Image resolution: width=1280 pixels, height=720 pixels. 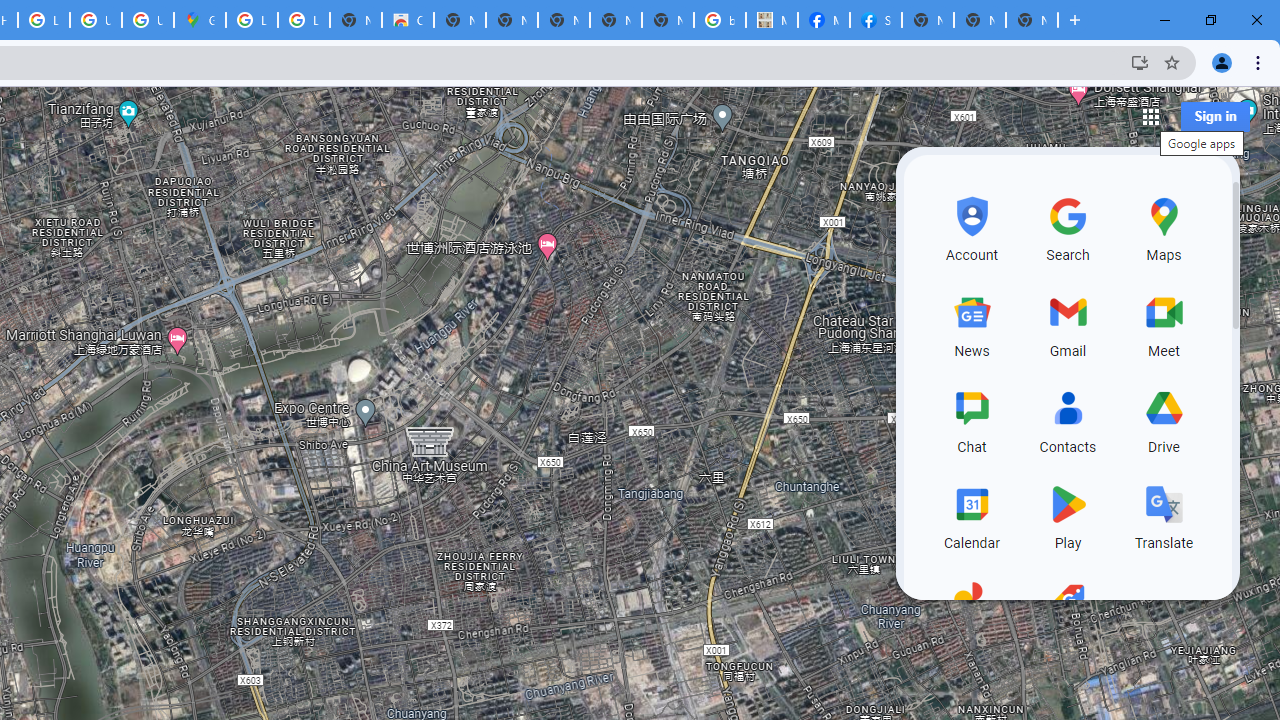 What do you see at coordinates (772, 20) in the screenshot?
I see `MILEY CYRUS.` at bounding box center [772, 20].